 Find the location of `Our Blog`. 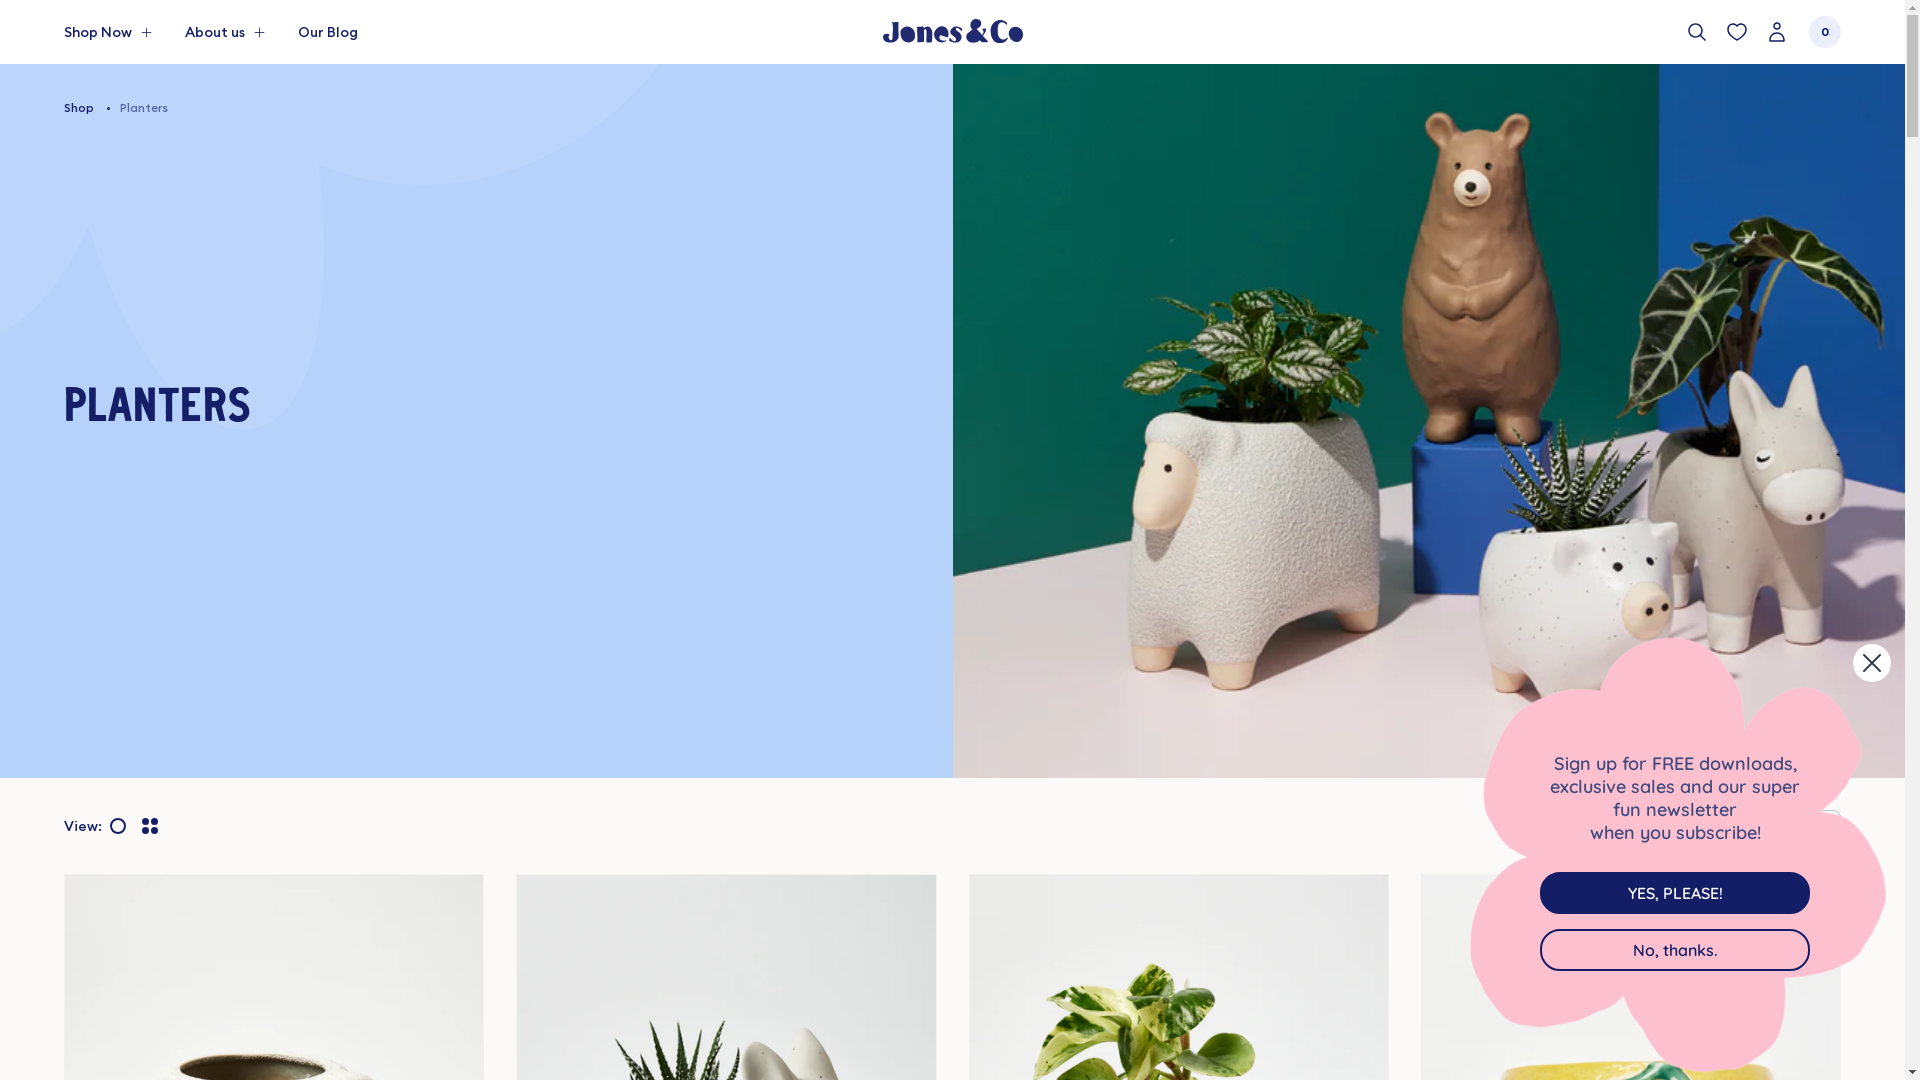

Our Blog is located at coordinates (328, 32).